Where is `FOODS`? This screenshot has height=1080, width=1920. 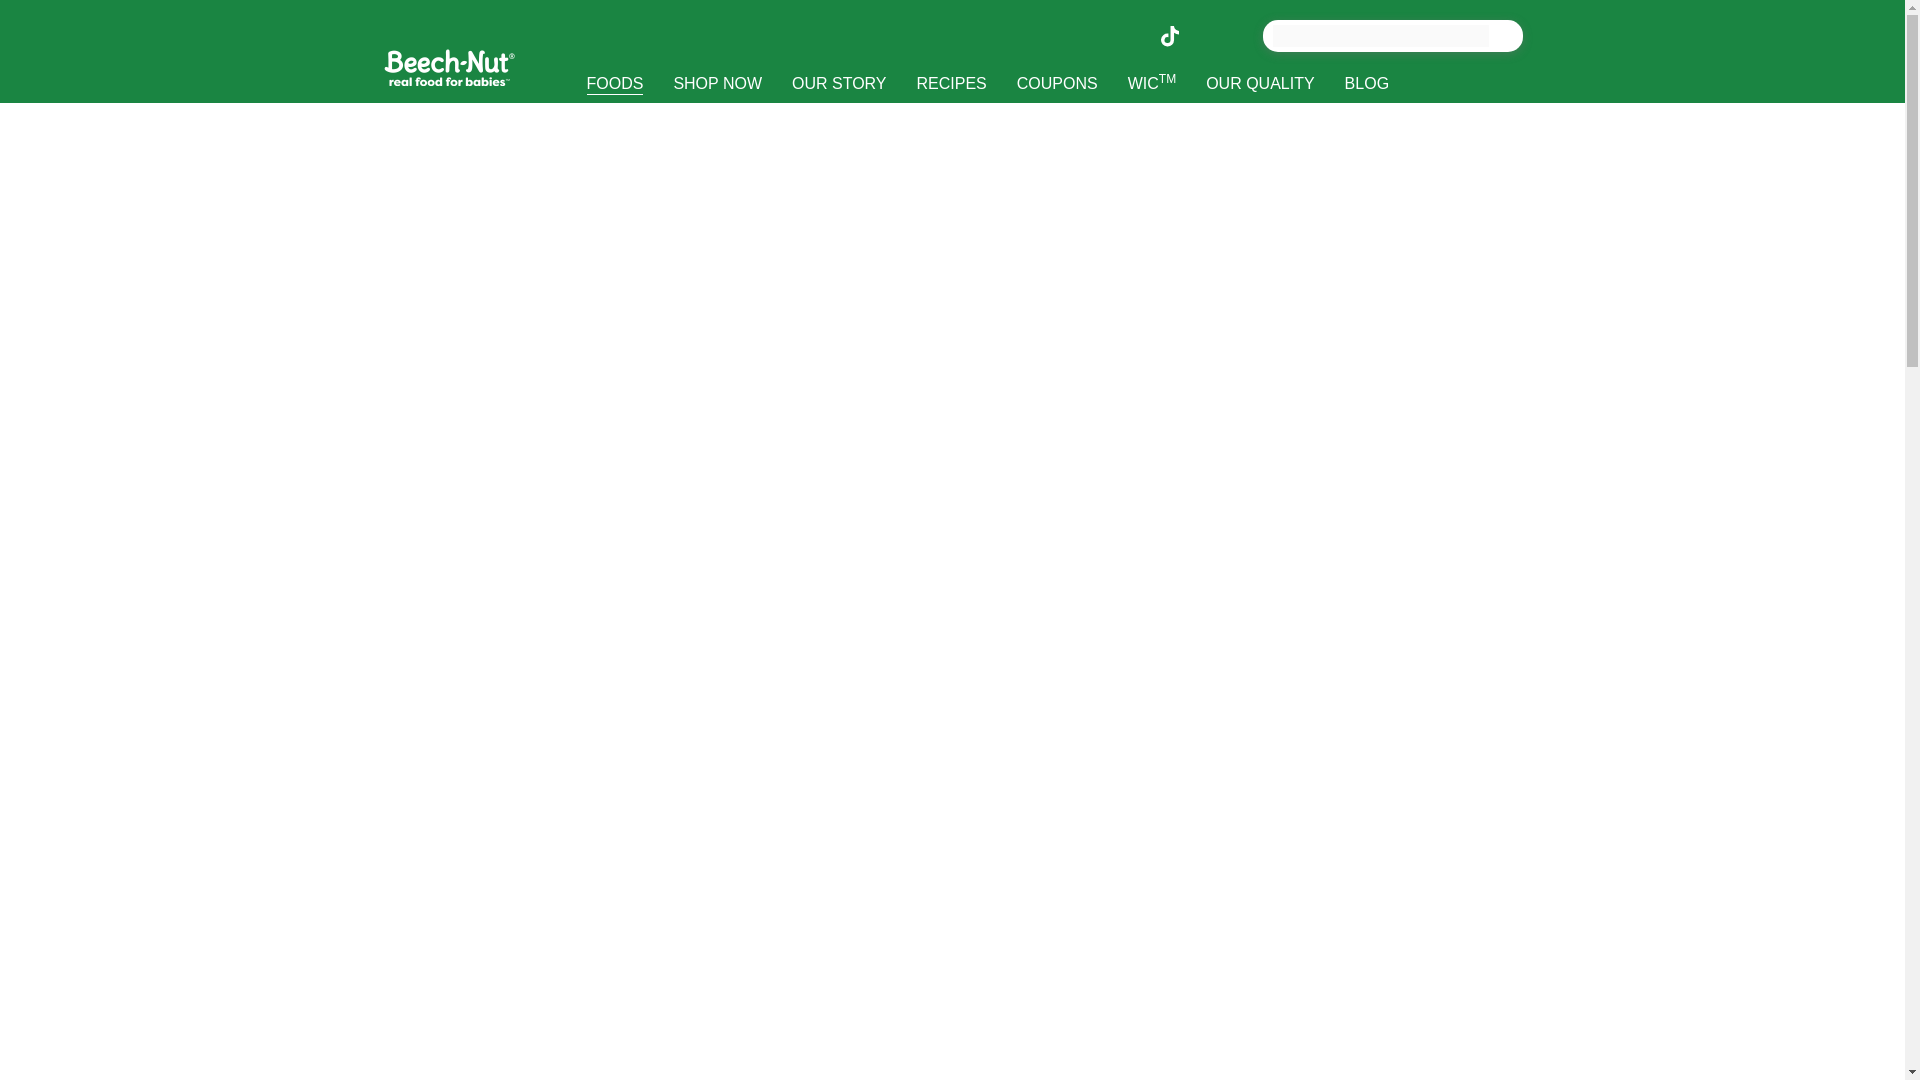 FOODS is located at coordinates (615, 82).